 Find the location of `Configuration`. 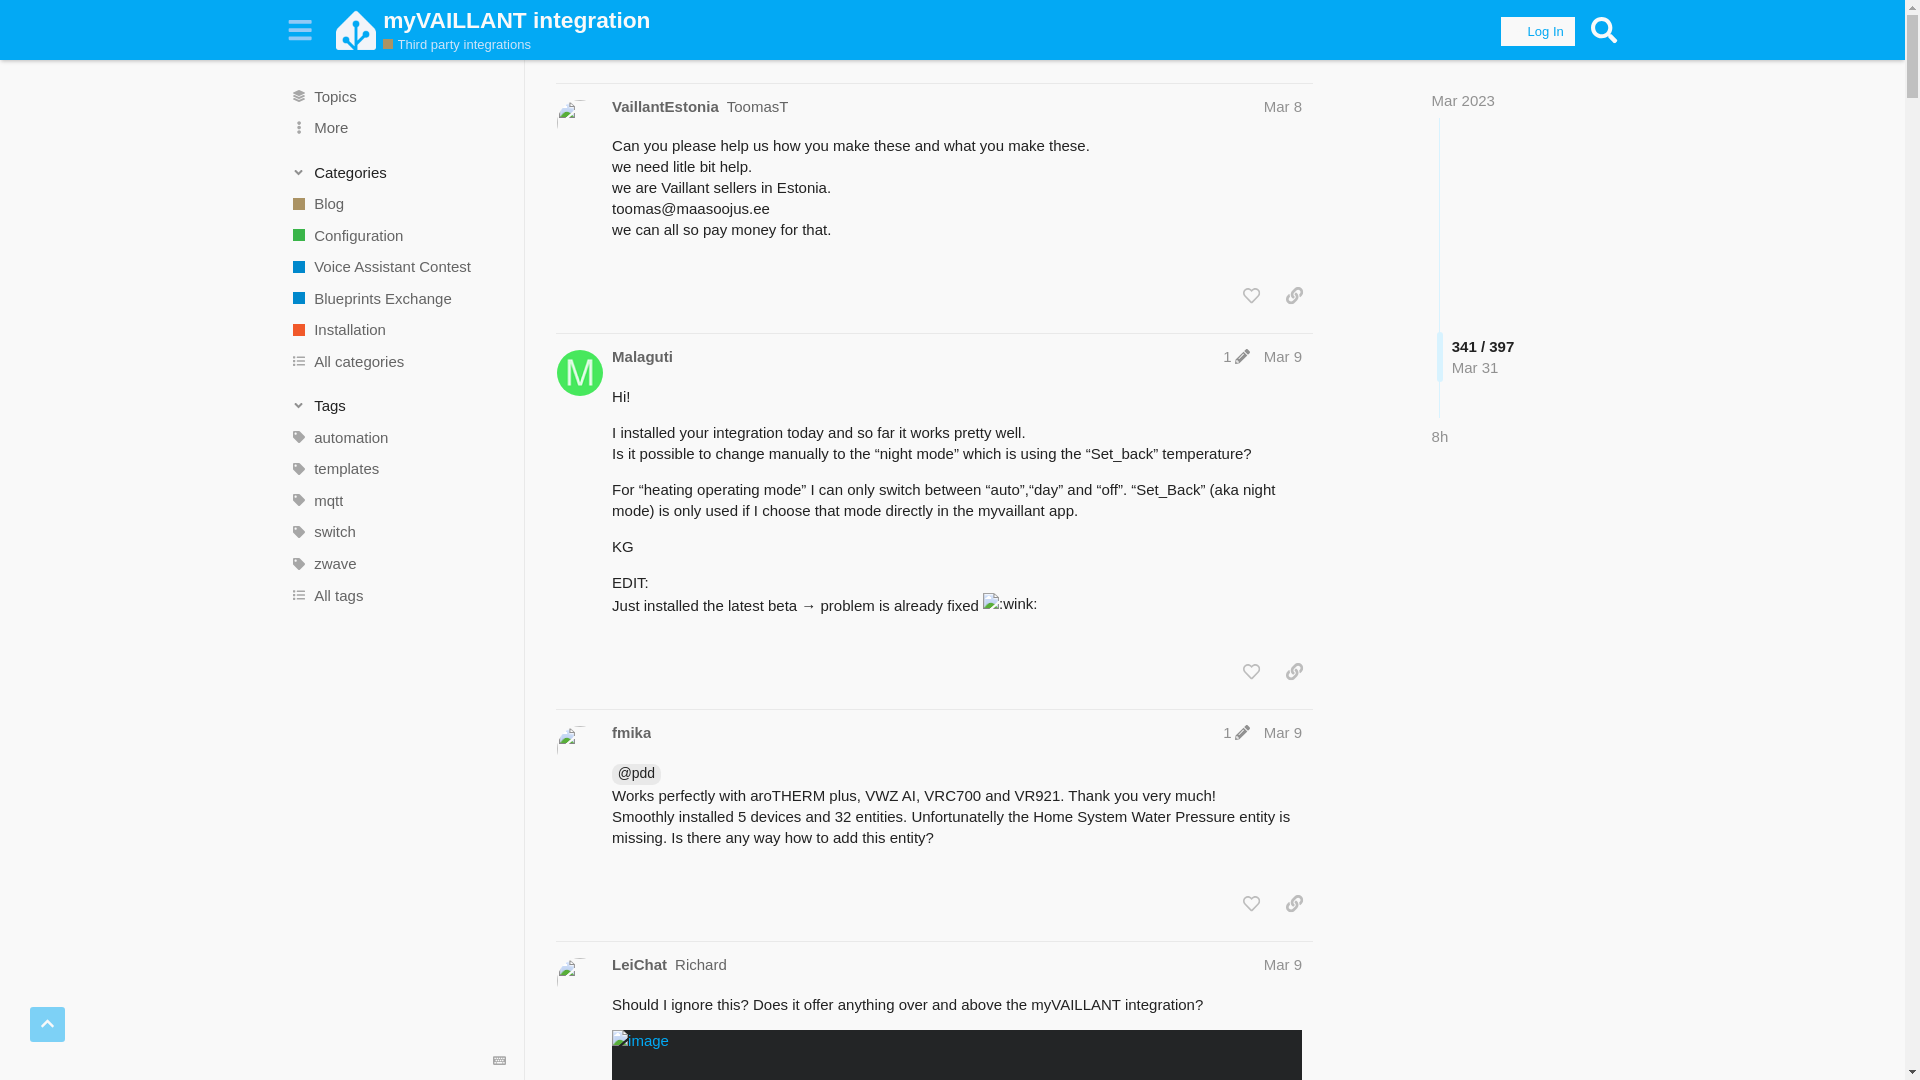

Configuration is located at coordinates (397, 234).